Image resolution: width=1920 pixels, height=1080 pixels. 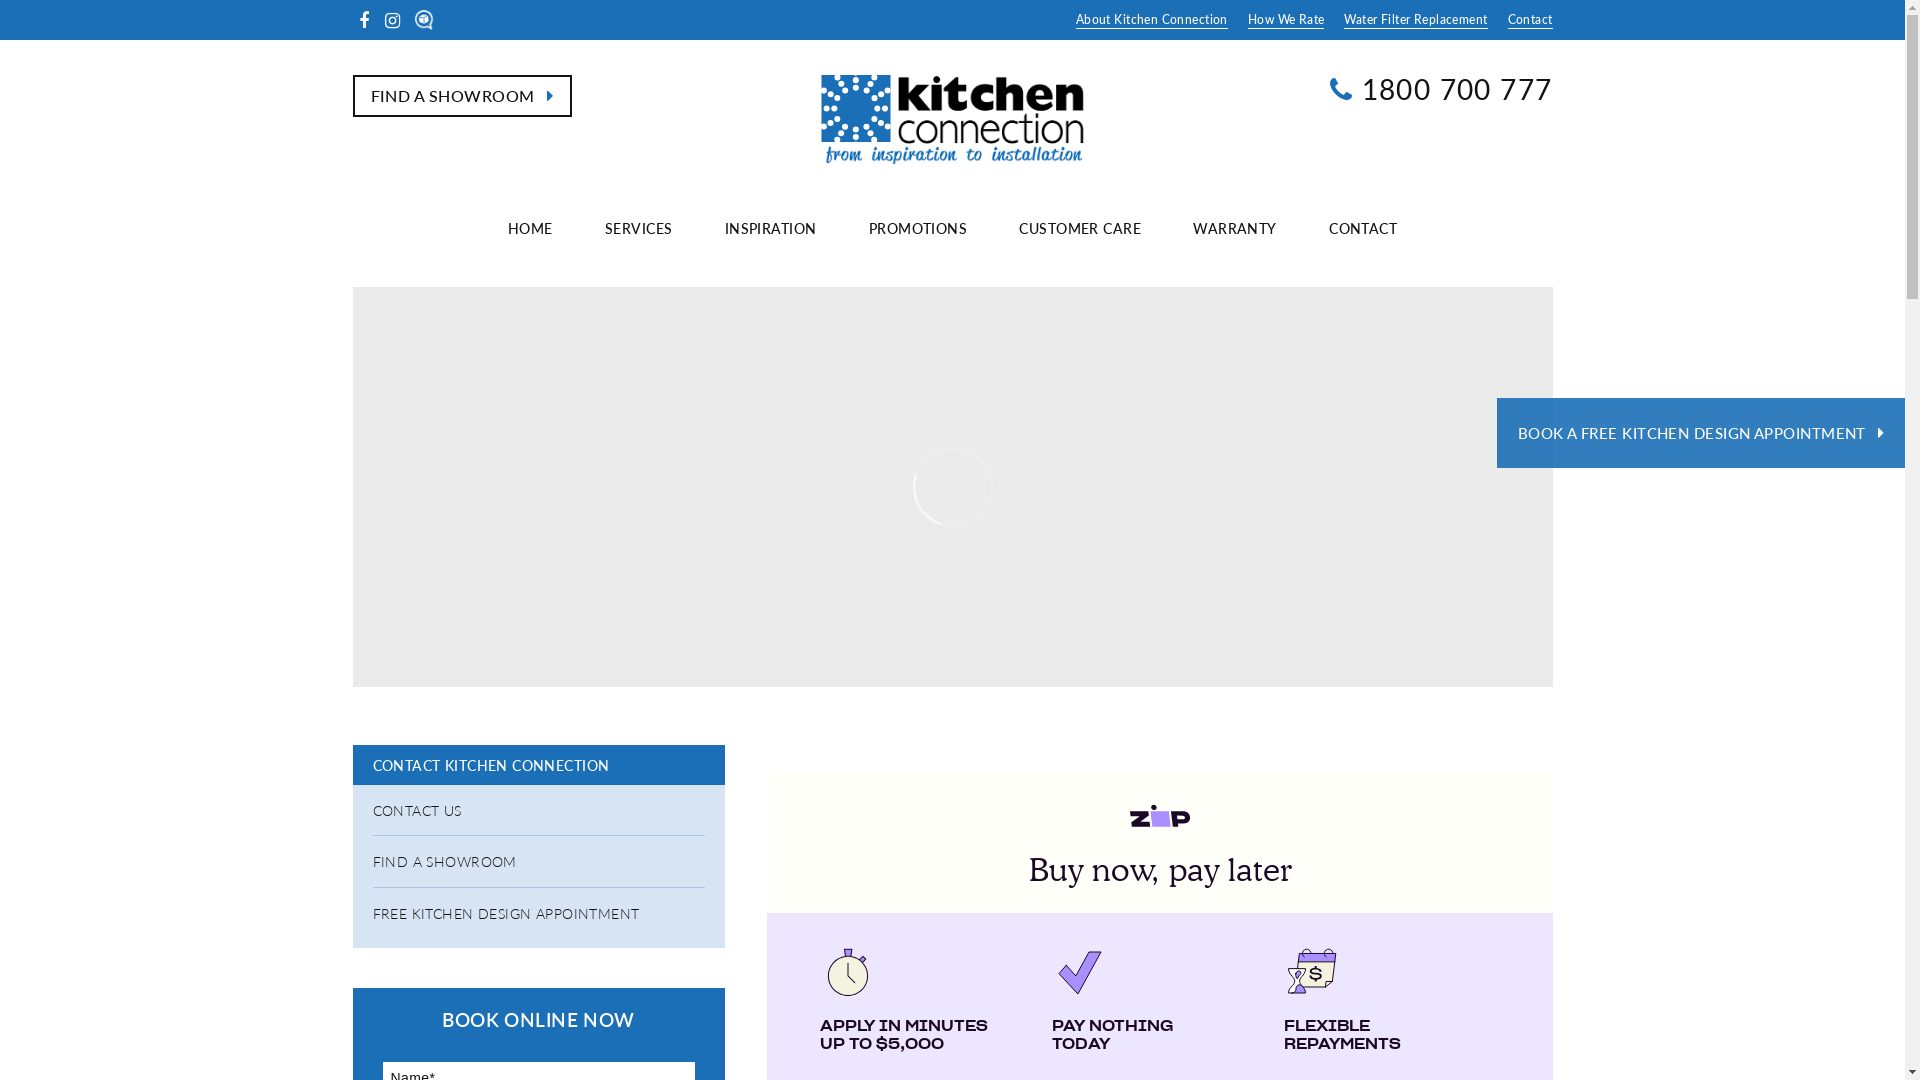 What do you see at coordinates (1152, 20) in the screenshot?
I see `About Kitchen Connection` at bounding box center [1152, 20].